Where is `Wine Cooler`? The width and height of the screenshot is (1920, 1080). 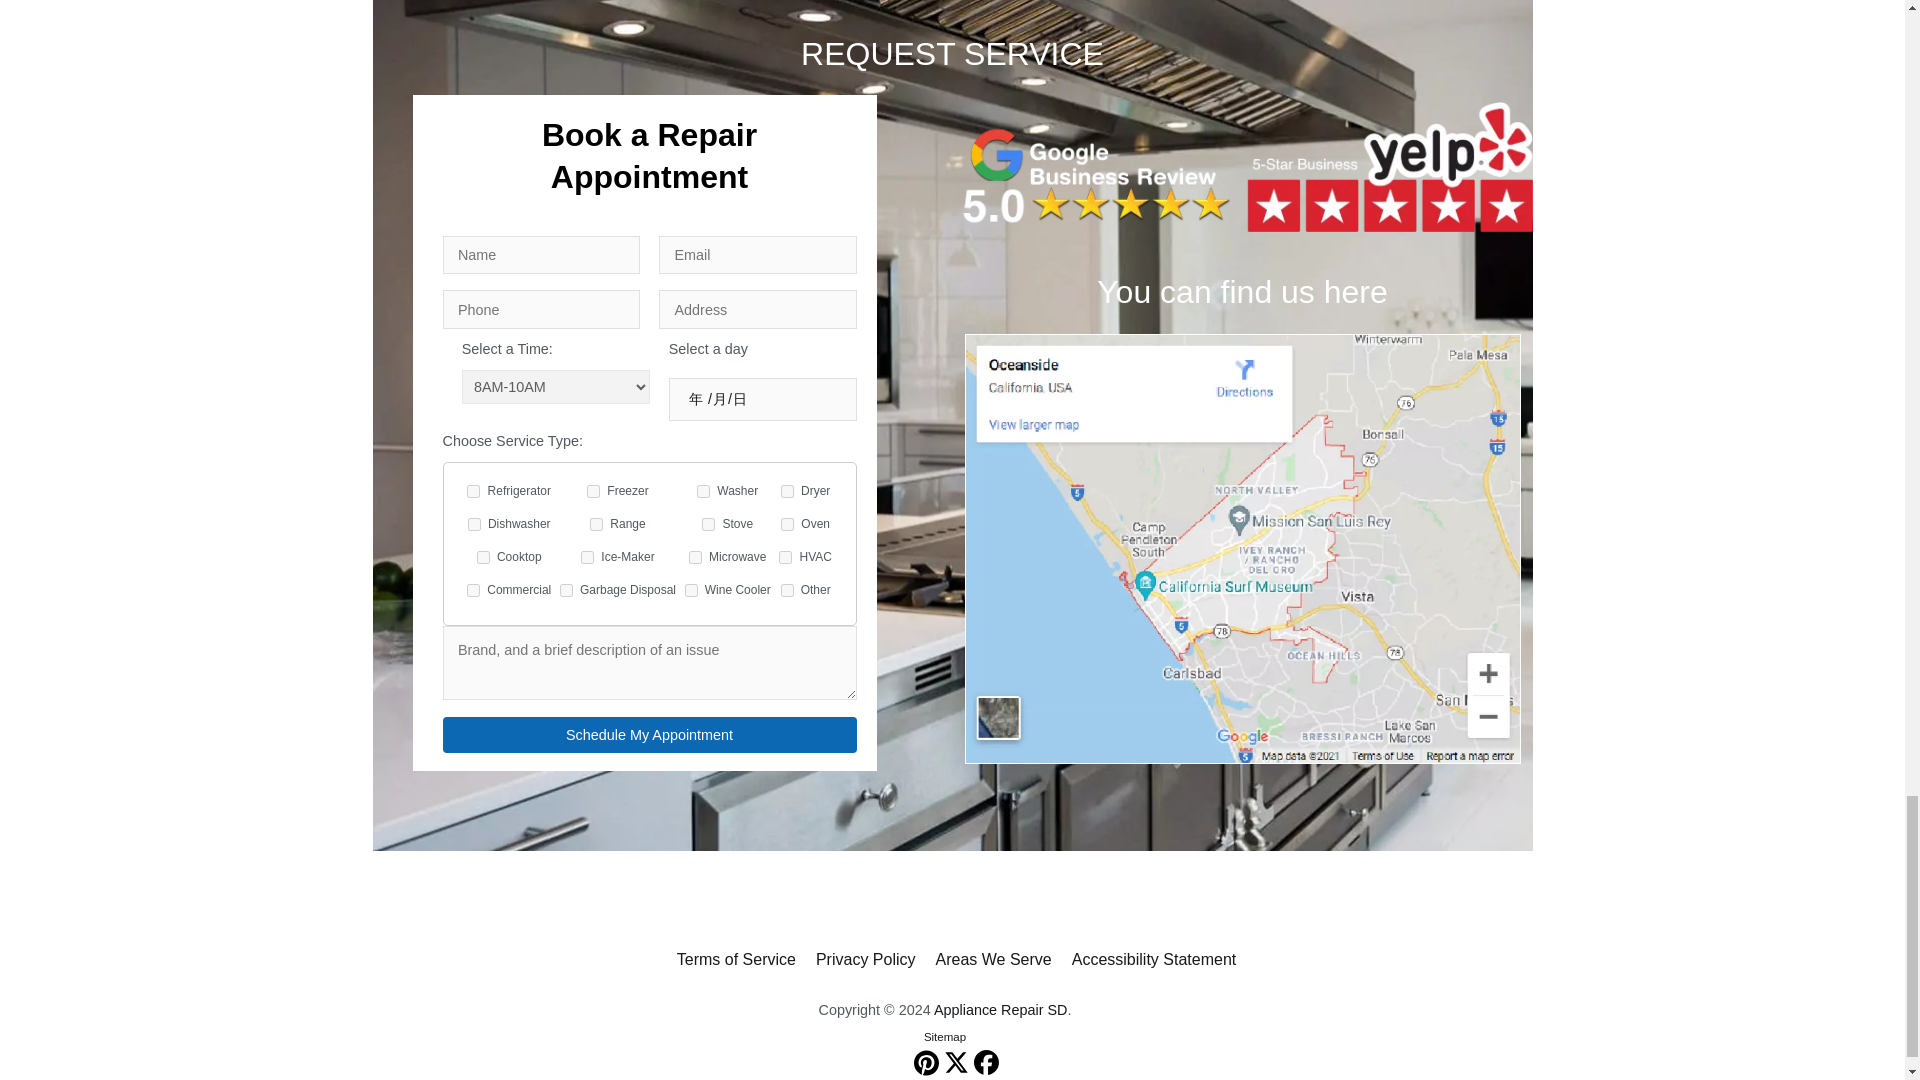 Wine Cooler is located at coordinates (692, 590).